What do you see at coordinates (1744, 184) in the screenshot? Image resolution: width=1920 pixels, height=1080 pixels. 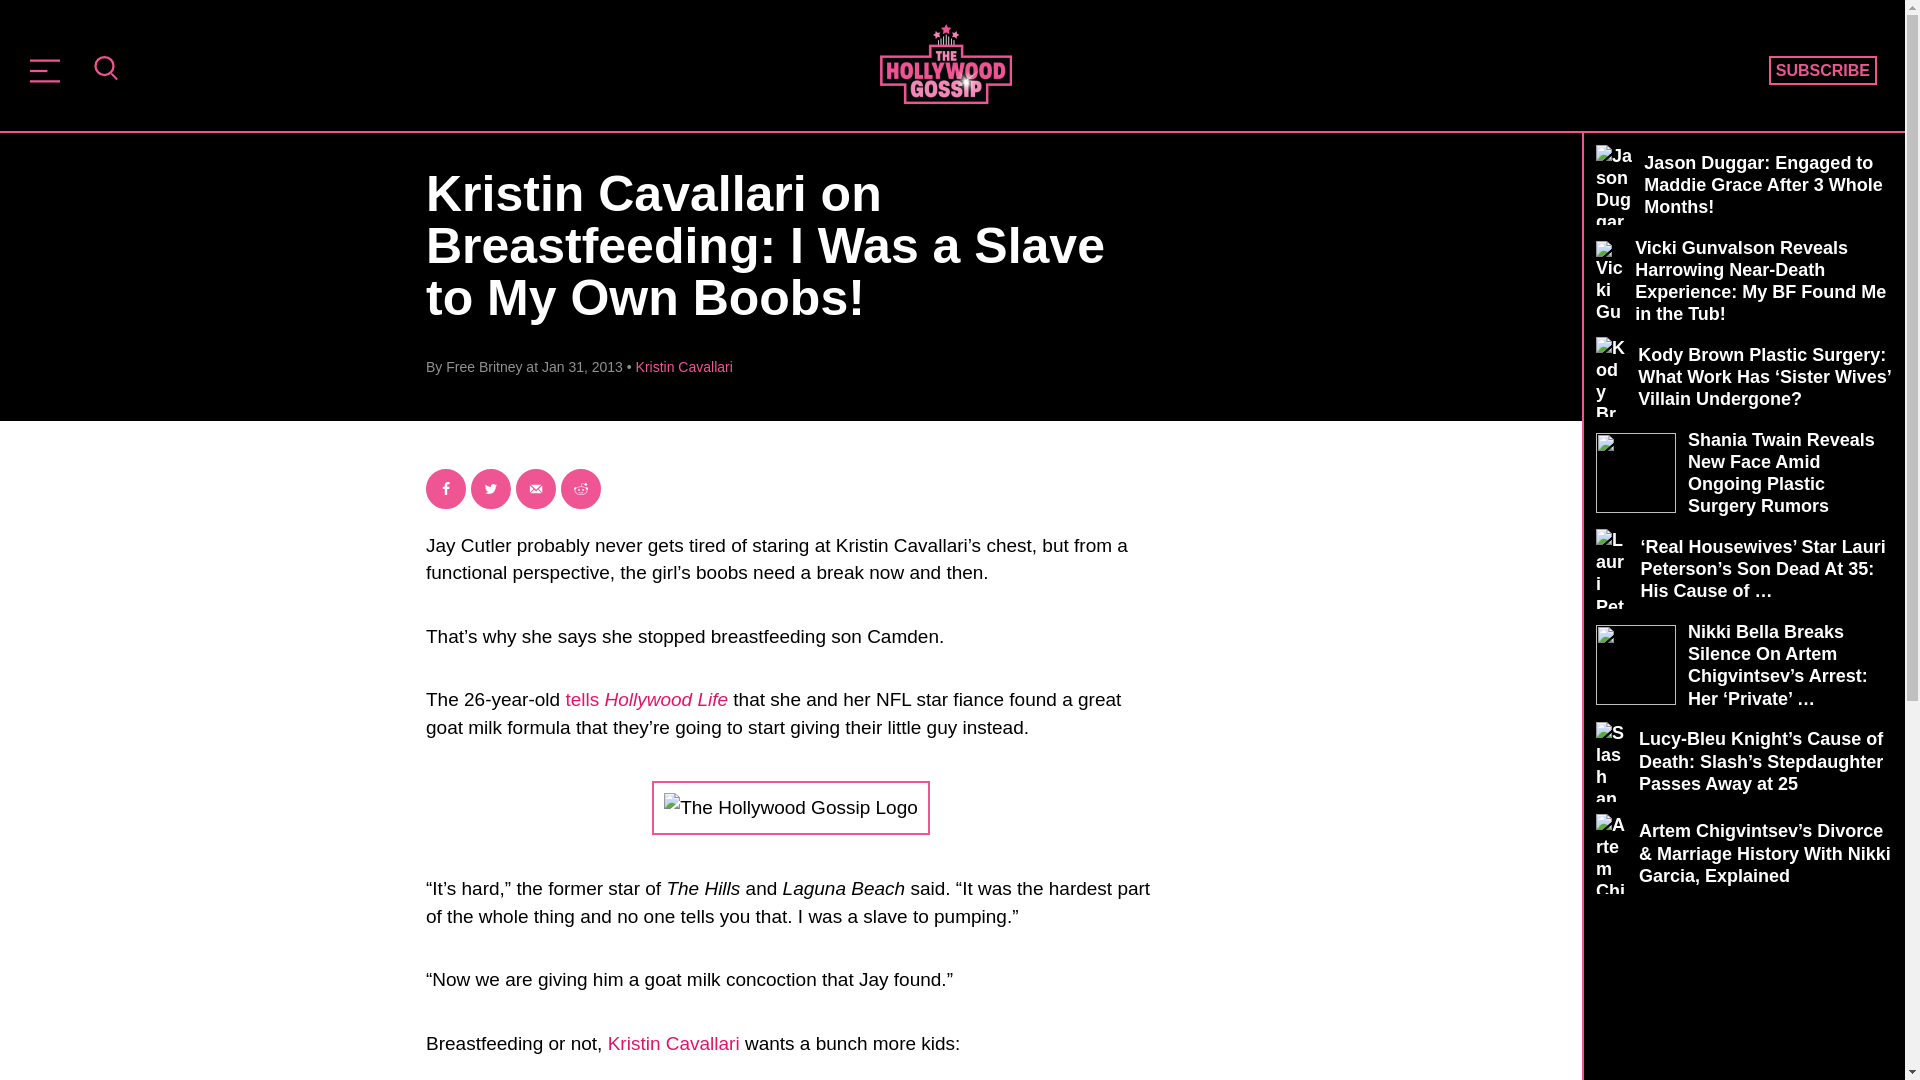 I see `Jason Duggar: Engaged to Maddie Grace After 3 Whole Months!` at bounding box center [1744, 184].